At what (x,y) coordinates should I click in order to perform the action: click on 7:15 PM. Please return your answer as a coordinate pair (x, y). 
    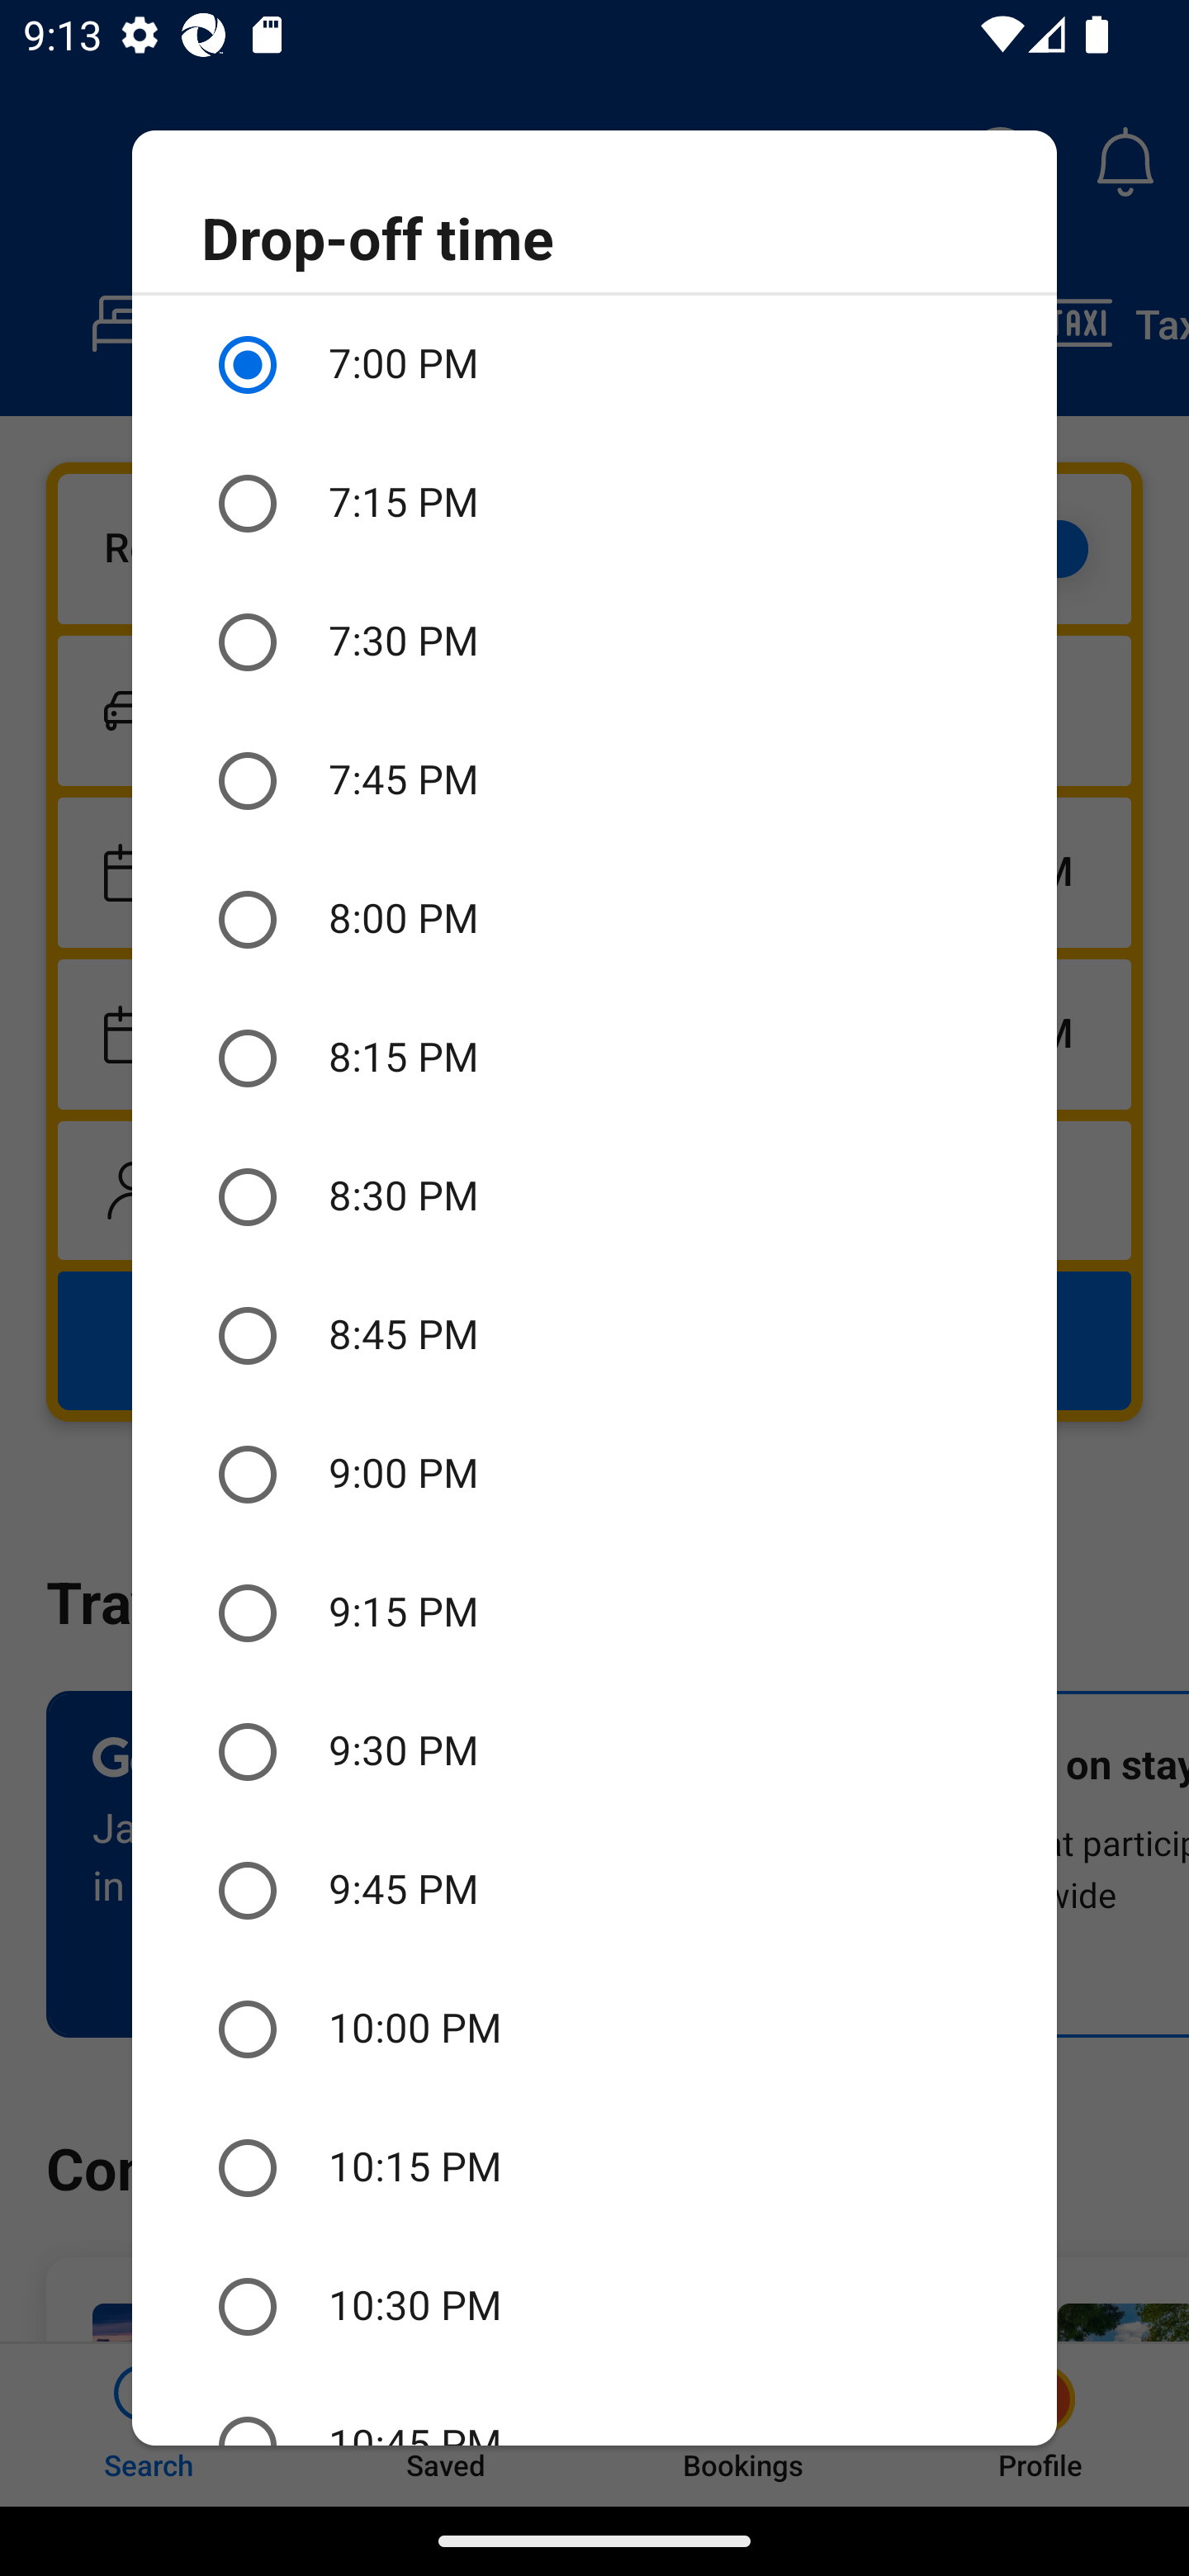
    Looking at the image, I should click on (594, 504).